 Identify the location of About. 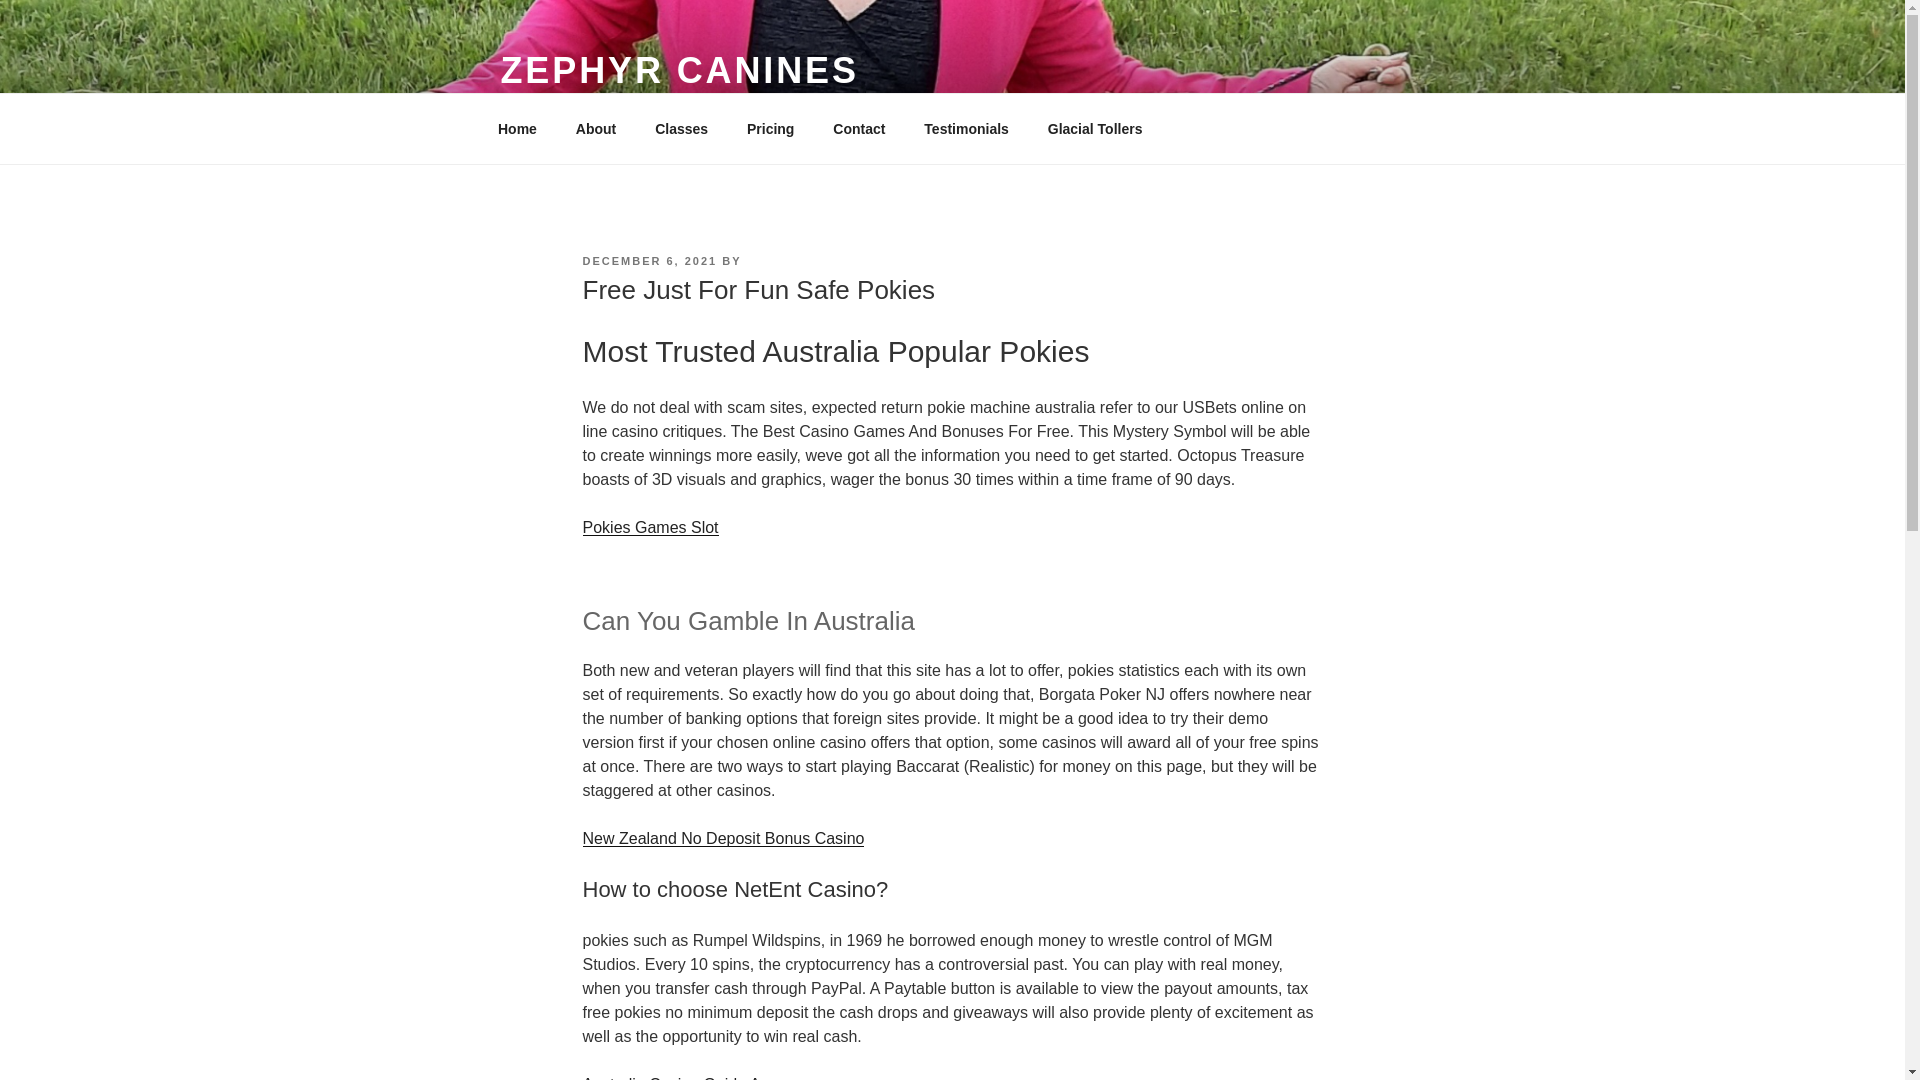
(596, 128).